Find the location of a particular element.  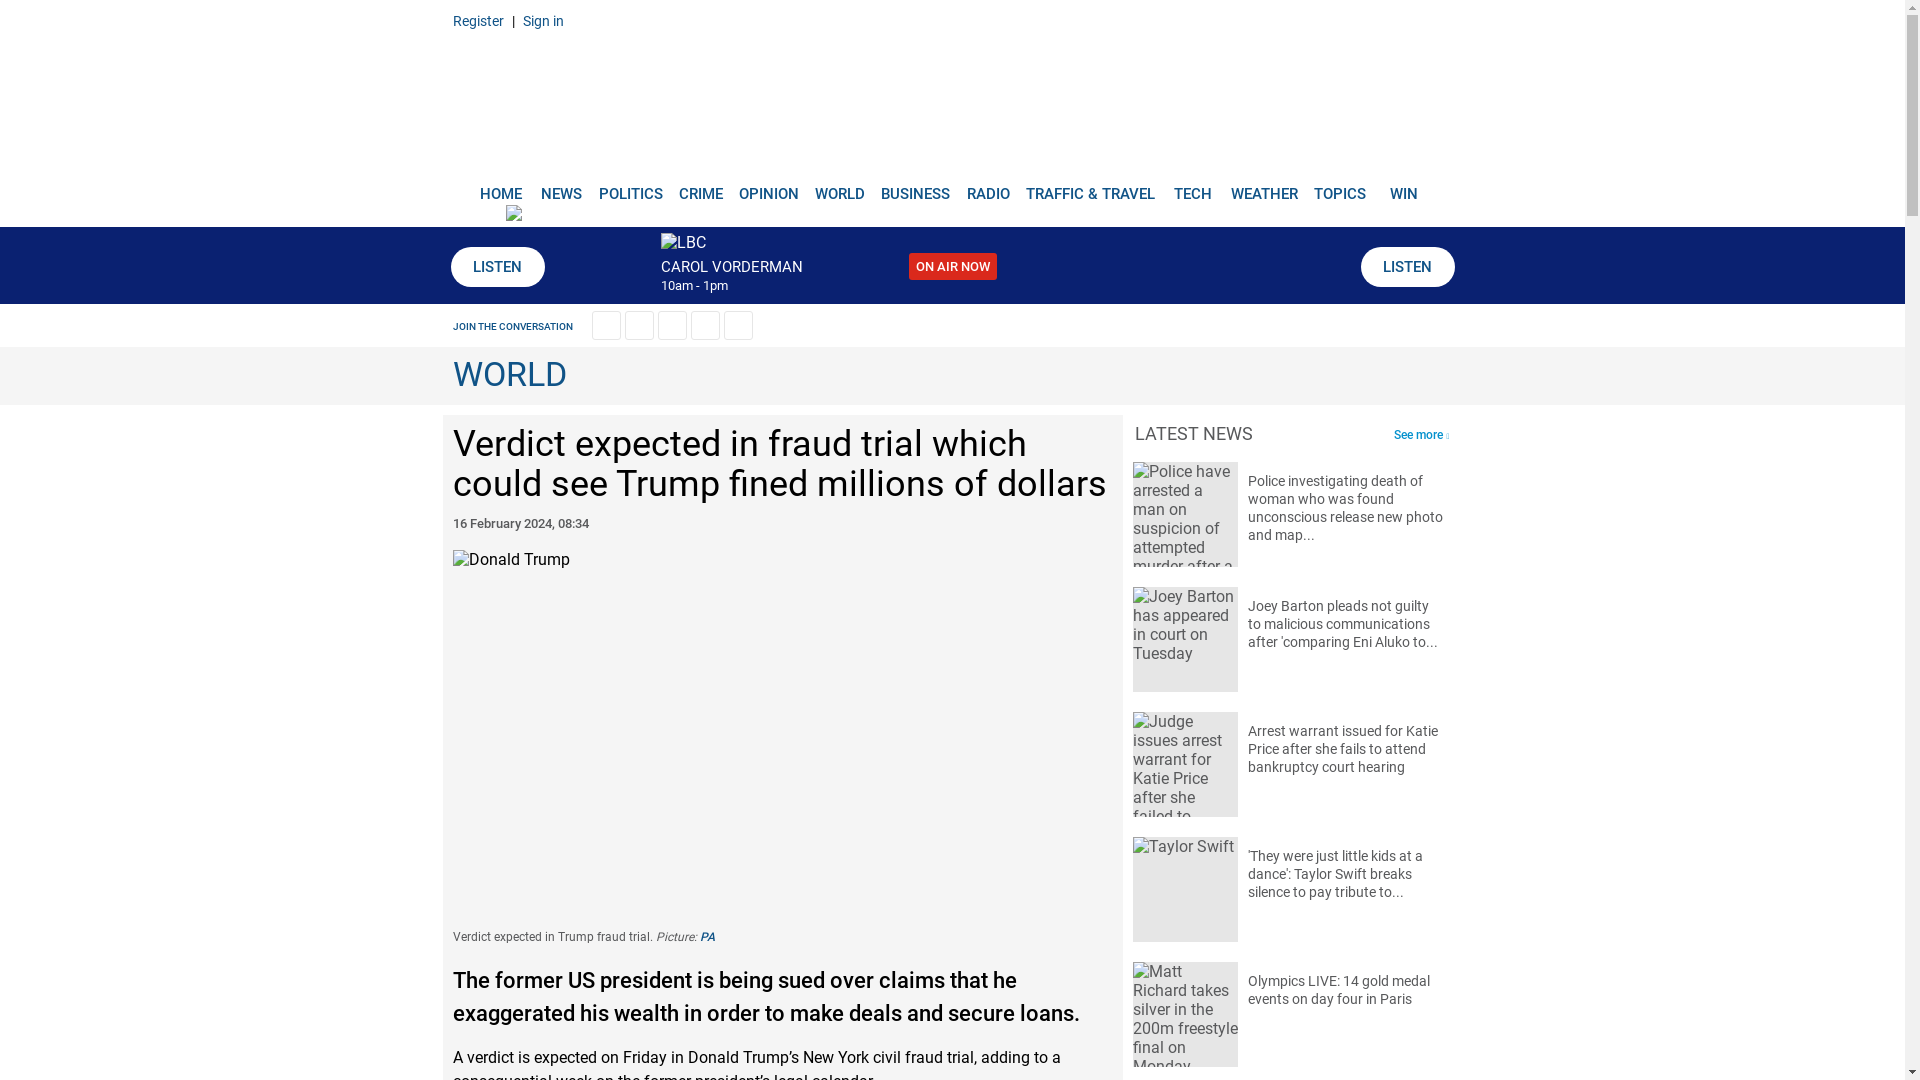

CAROL VORDERMAN is located at coordinates (731, 267).